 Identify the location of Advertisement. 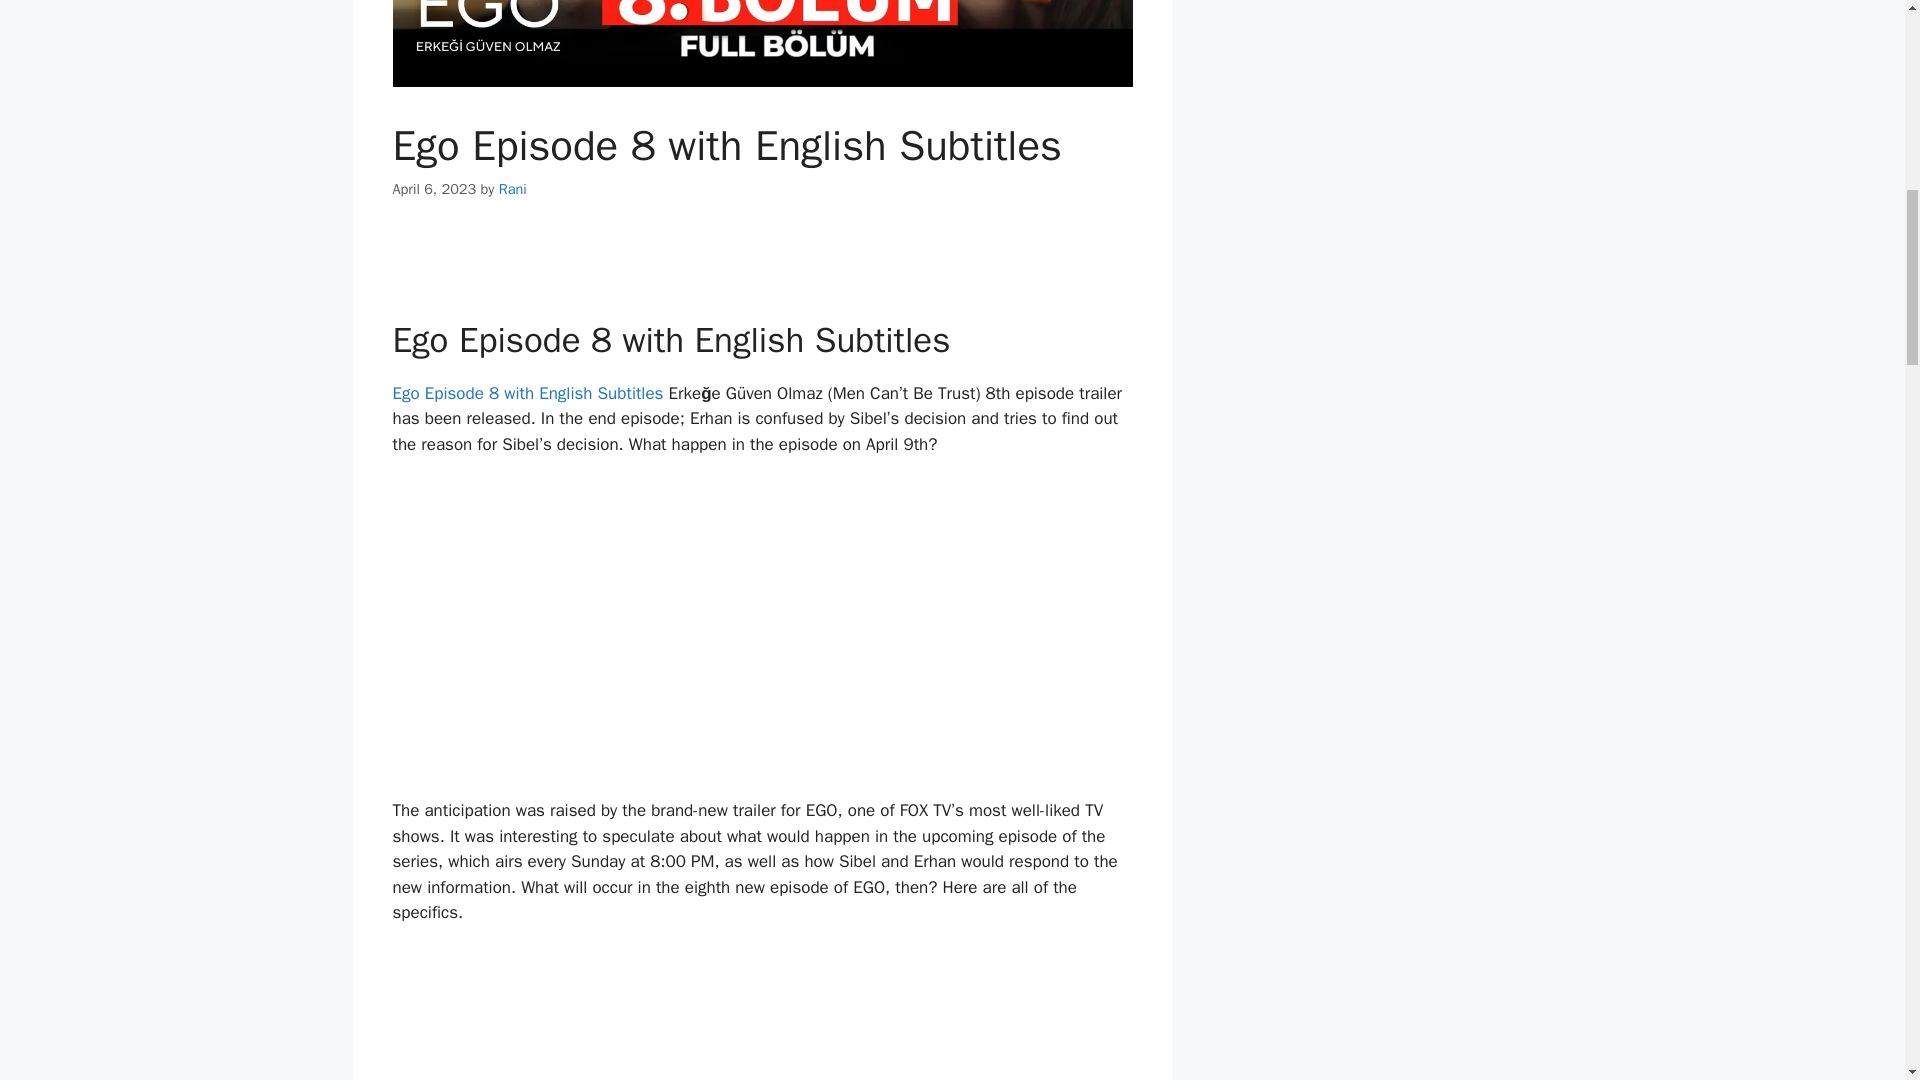
(766, 1016).